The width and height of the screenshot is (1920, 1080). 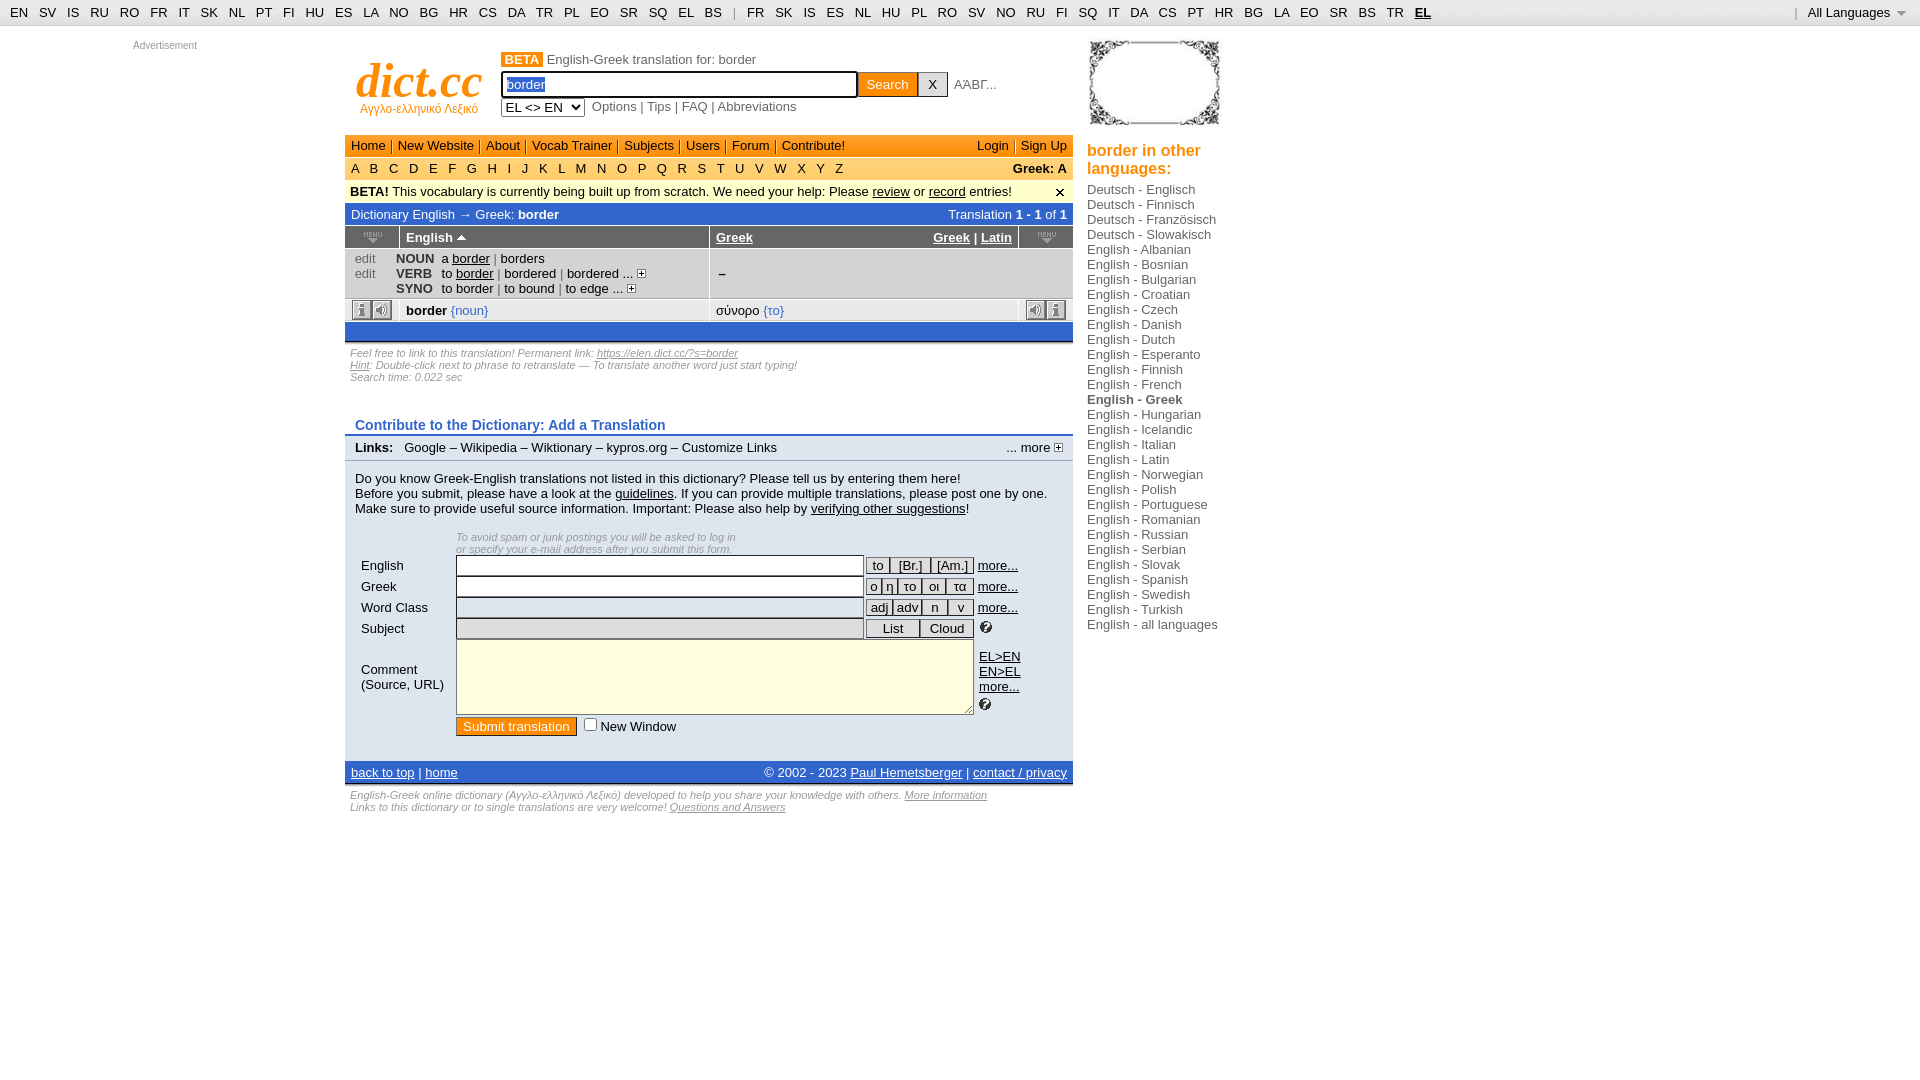 What do you see at coordinates (863, 12) in the screenshot?
I see `NL` at bounding box center [863, 12].